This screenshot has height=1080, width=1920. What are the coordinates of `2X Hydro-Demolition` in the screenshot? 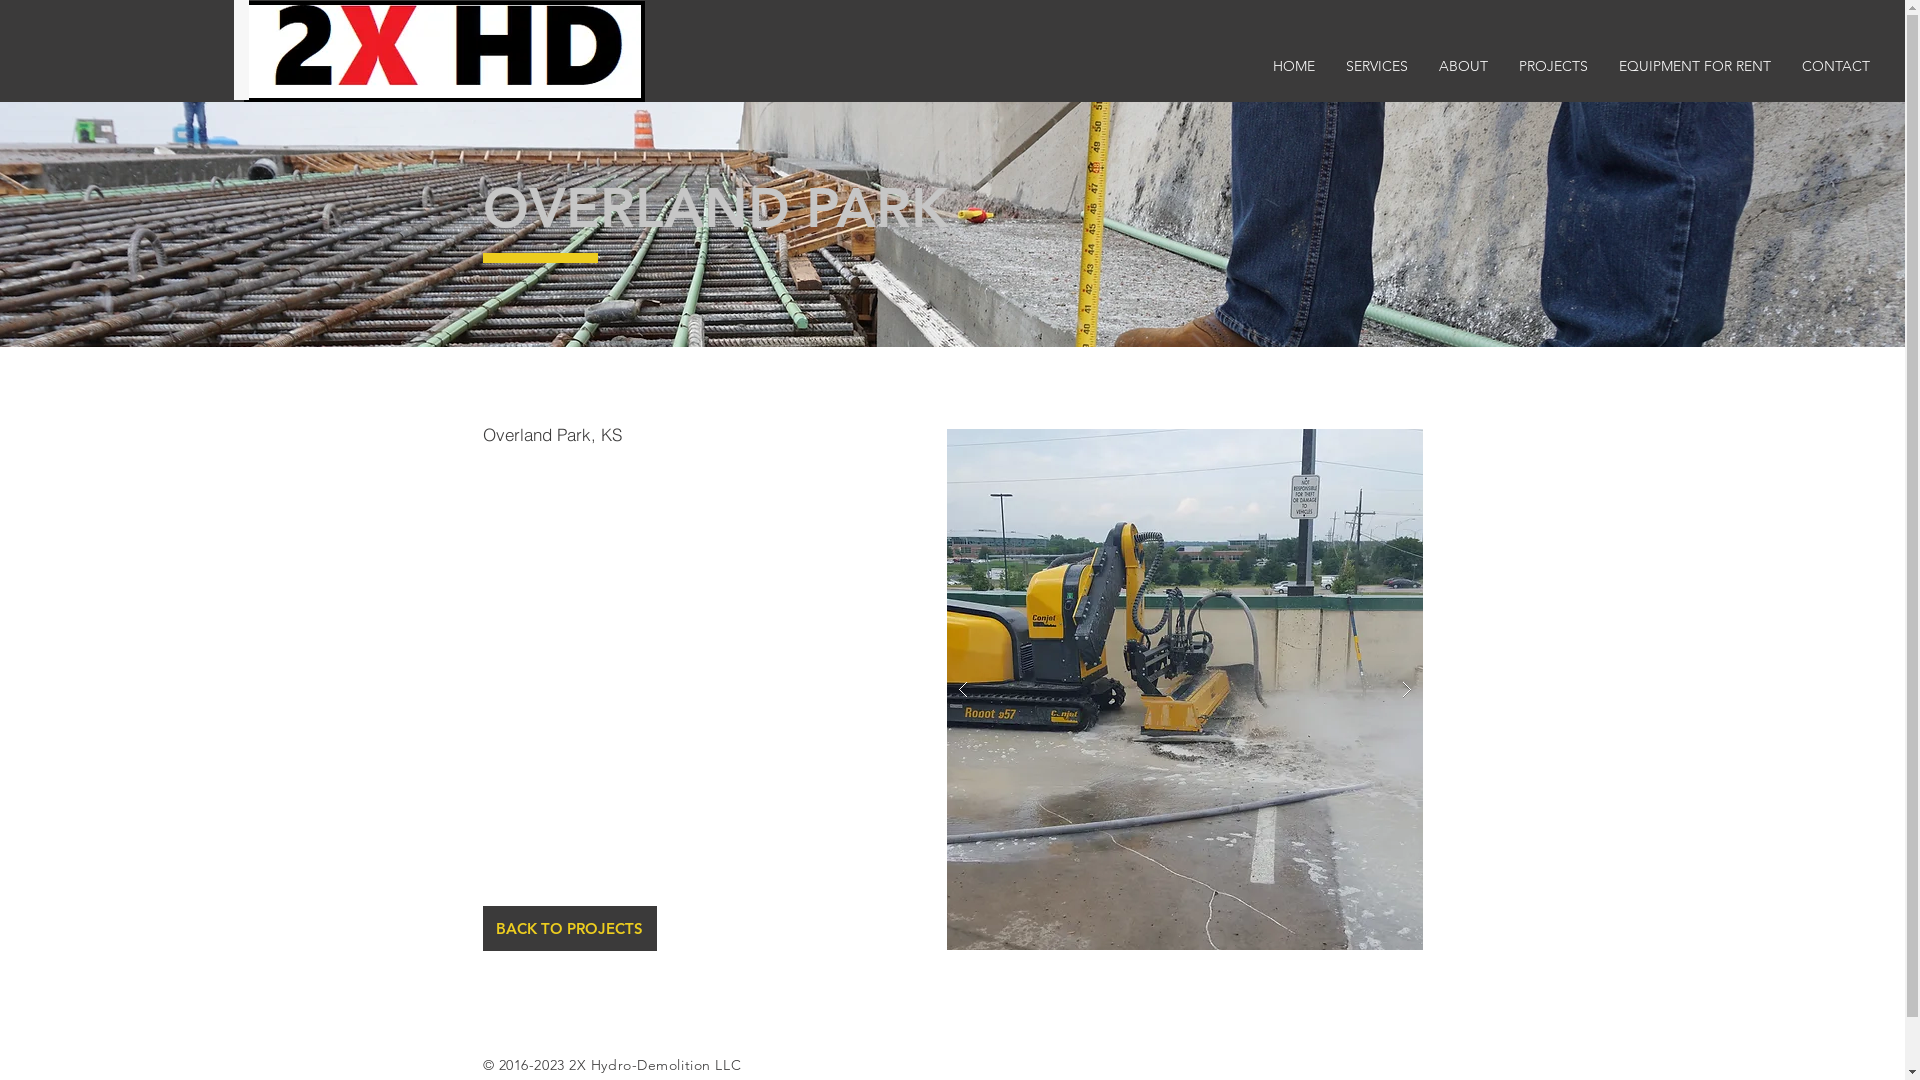 It's located at (444, 52).